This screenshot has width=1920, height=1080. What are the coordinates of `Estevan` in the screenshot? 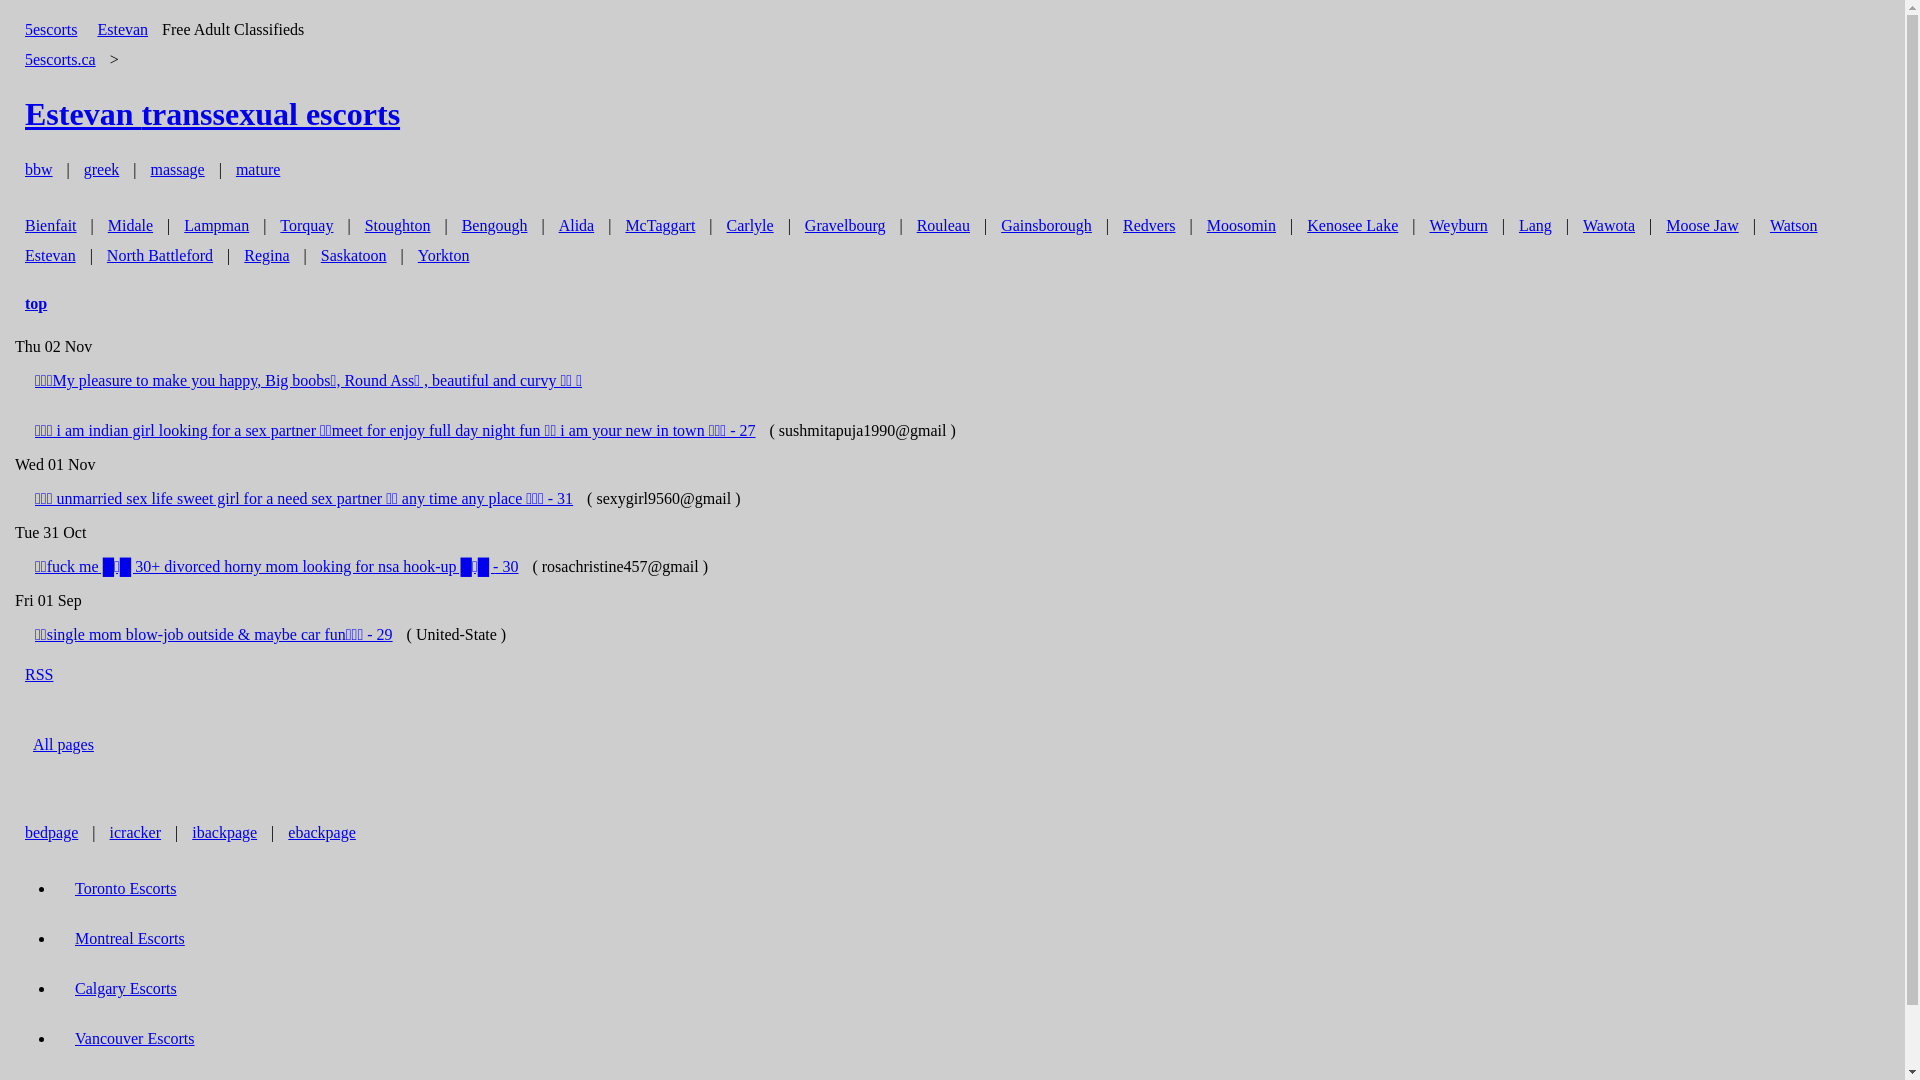 It's located at (50, 256).